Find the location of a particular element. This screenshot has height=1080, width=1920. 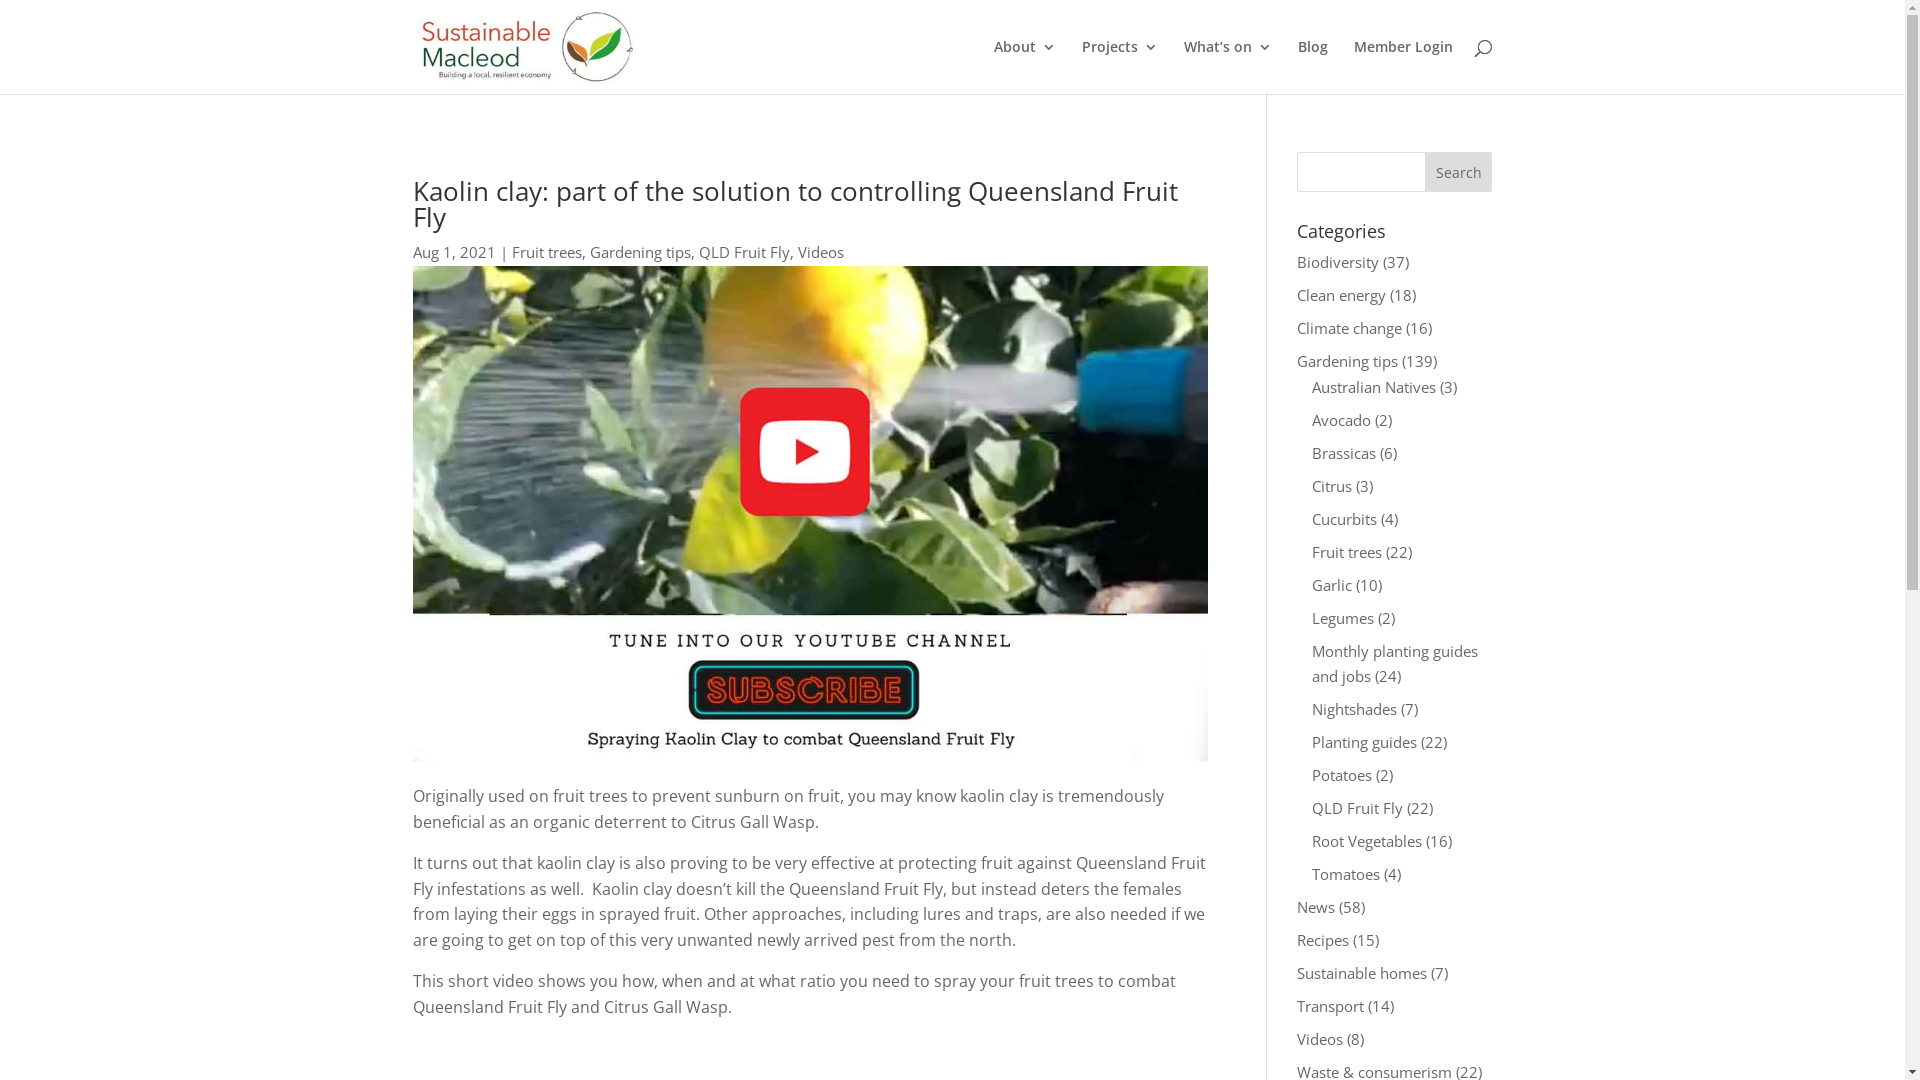

Blog is located at coordinates (1313, 67).